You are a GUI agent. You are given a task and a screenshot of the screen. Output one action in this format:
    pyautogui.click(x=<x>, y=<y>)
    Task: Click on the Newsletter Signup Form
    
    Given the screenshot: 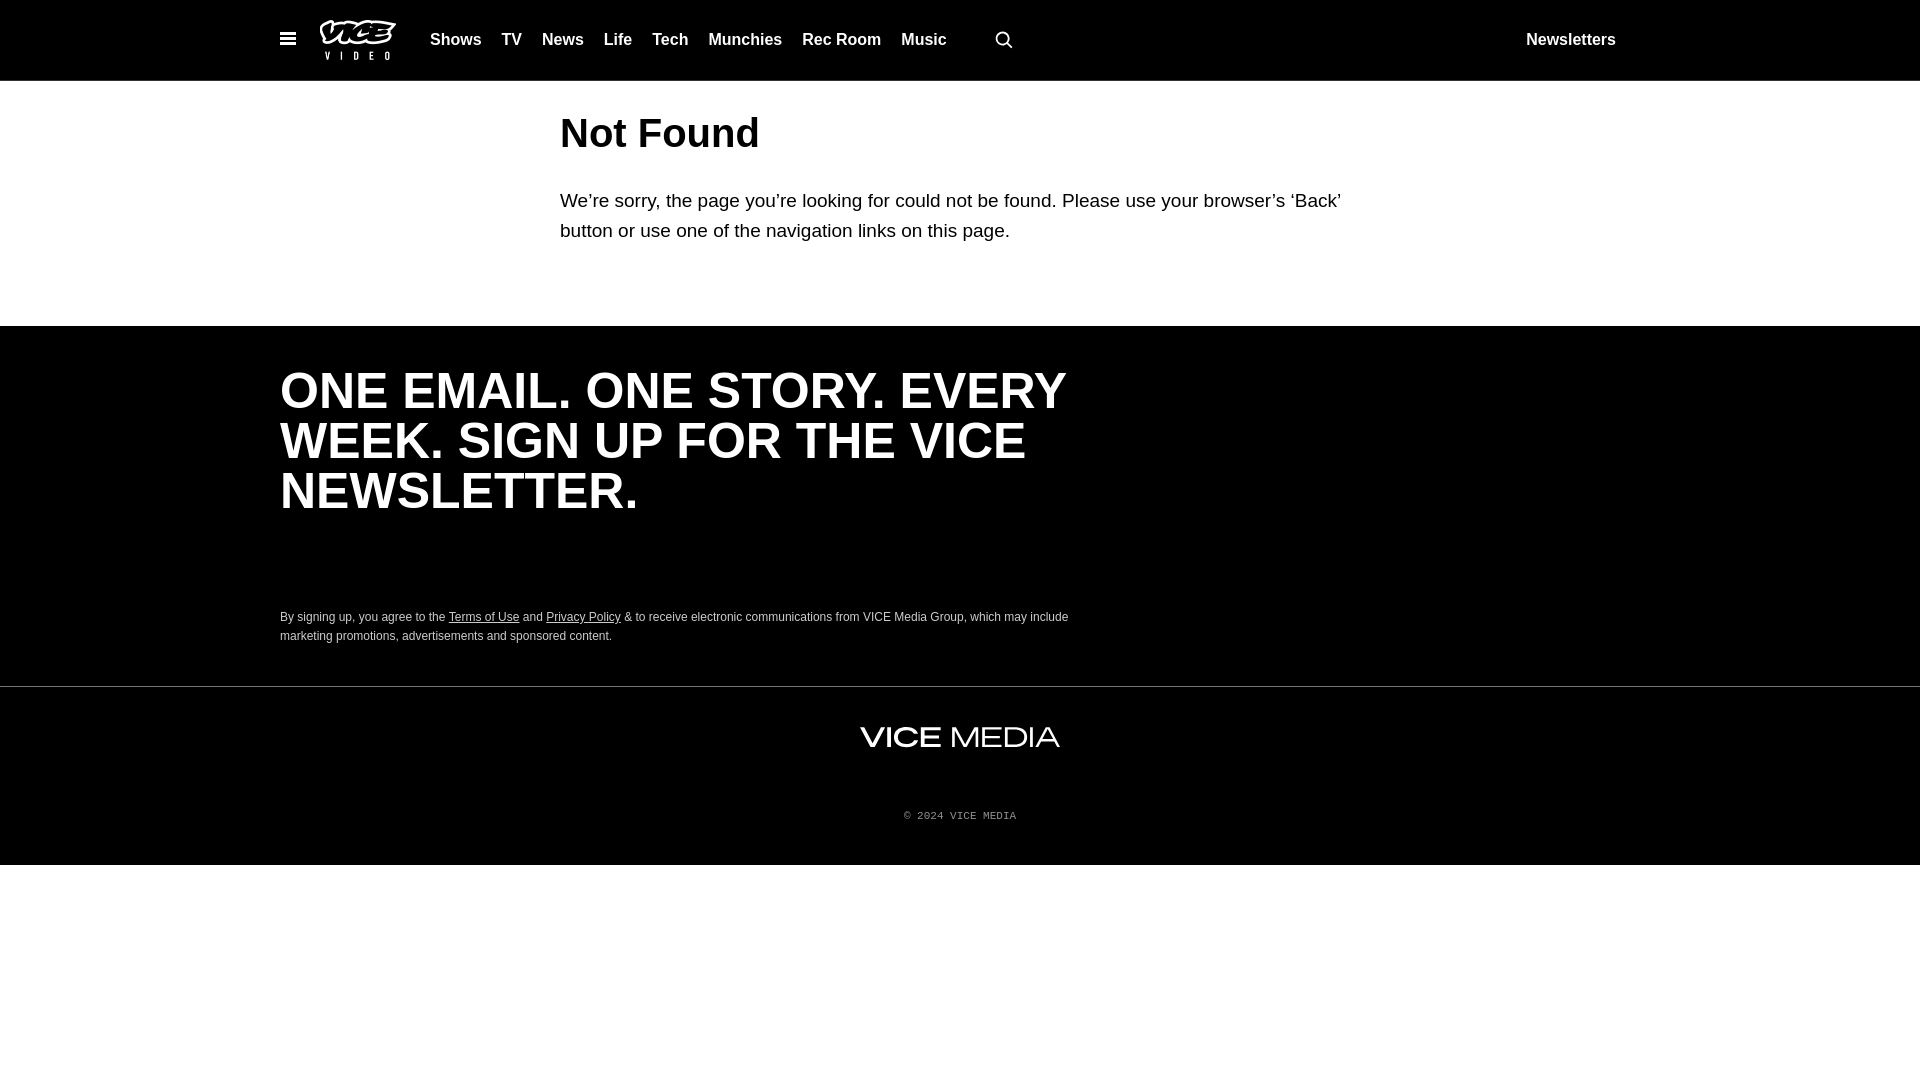 What is the action you would take?
    pyautogui.click(x=680, y=561)
    